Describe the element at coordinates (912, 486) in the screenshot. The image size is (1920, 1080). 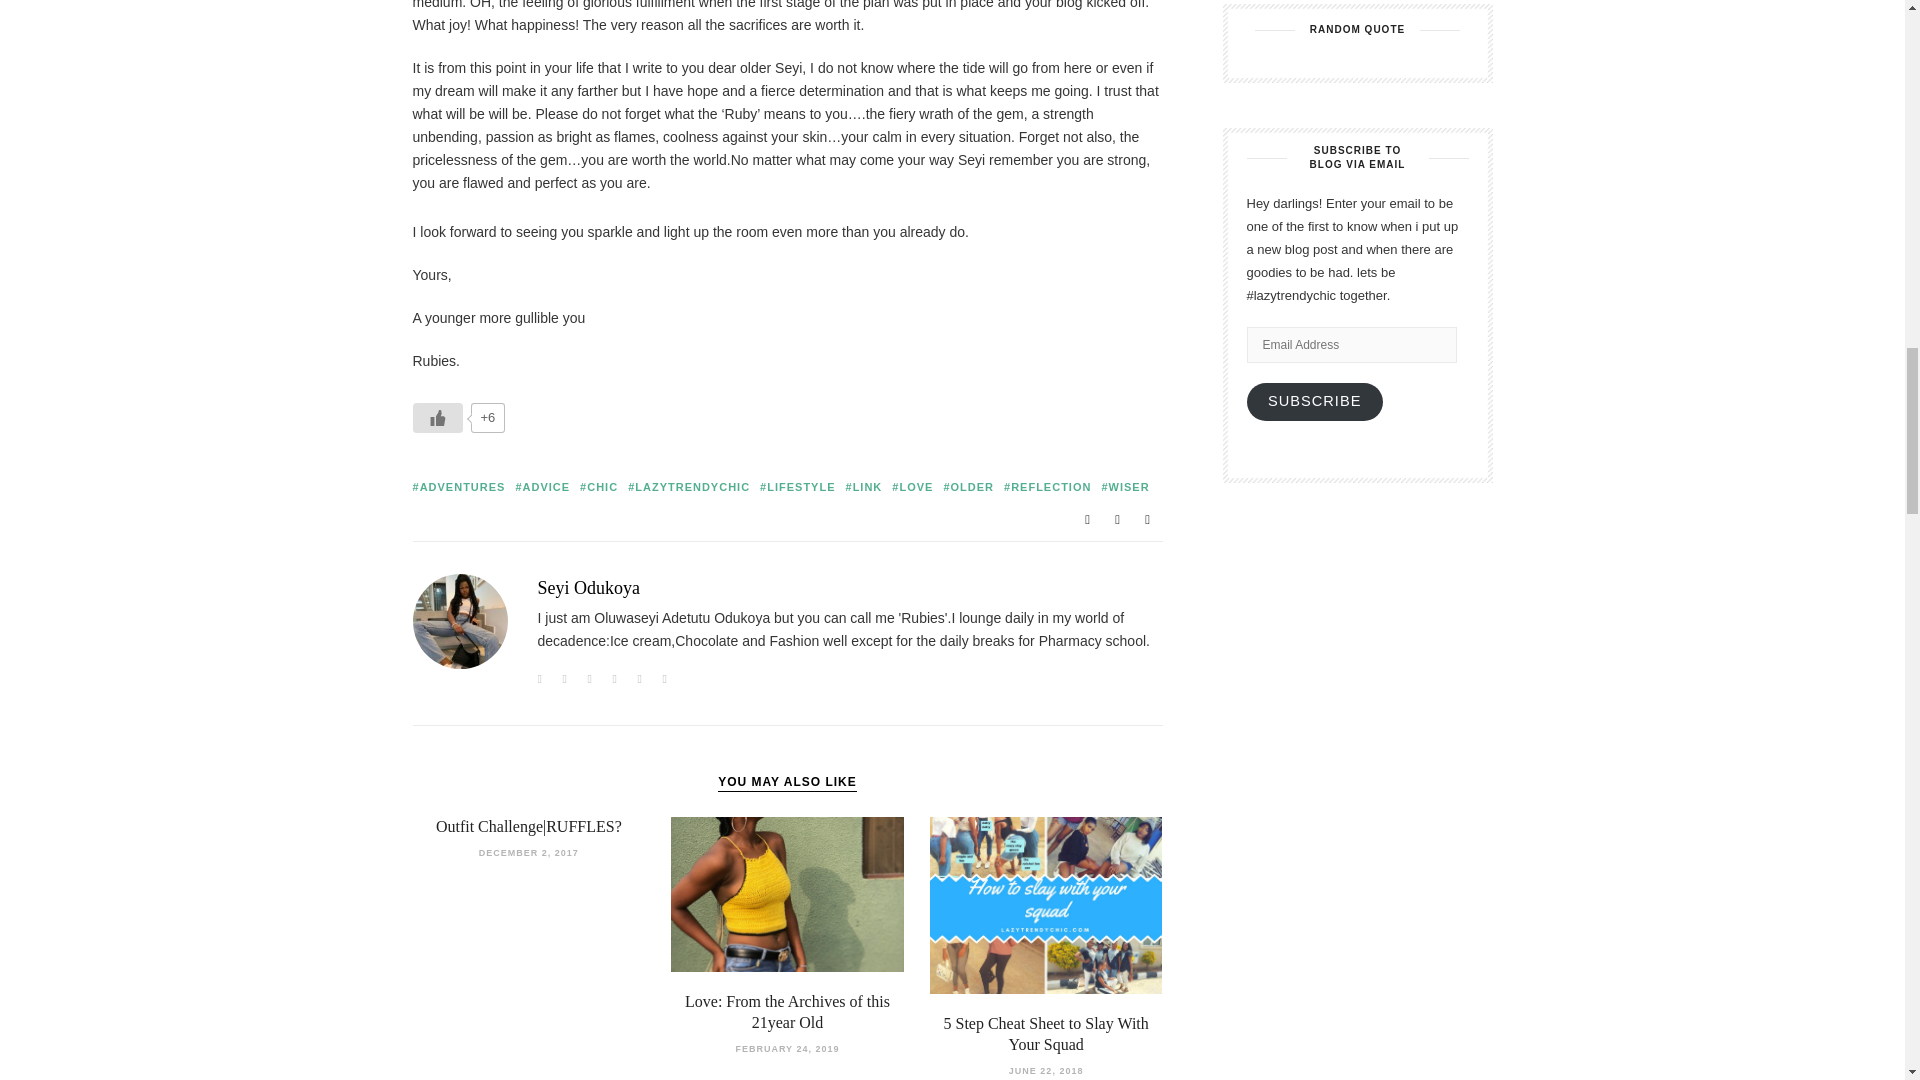
I see `LOVE` at that location.